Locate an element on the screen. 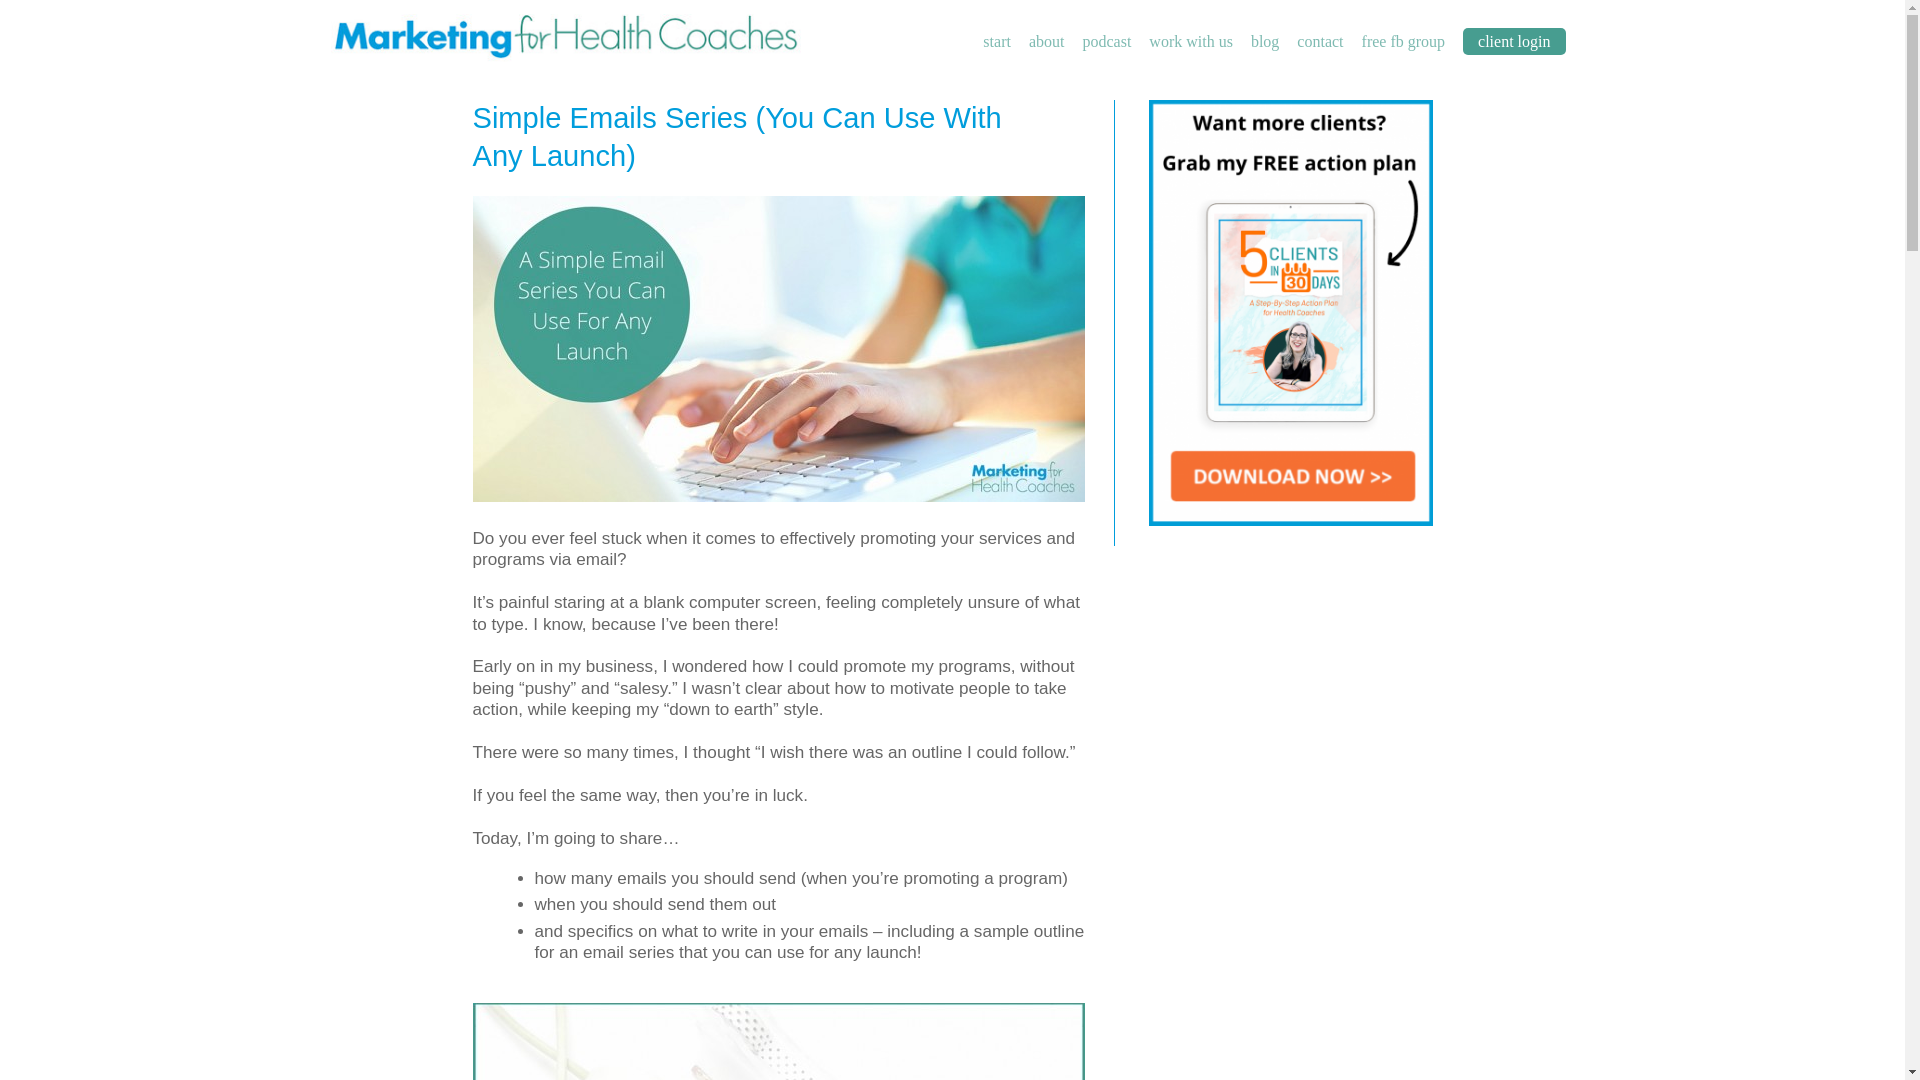 This screenshot has height=1080, width=1920. Marketing For Health Coaches is located at coordinates (565, 33).